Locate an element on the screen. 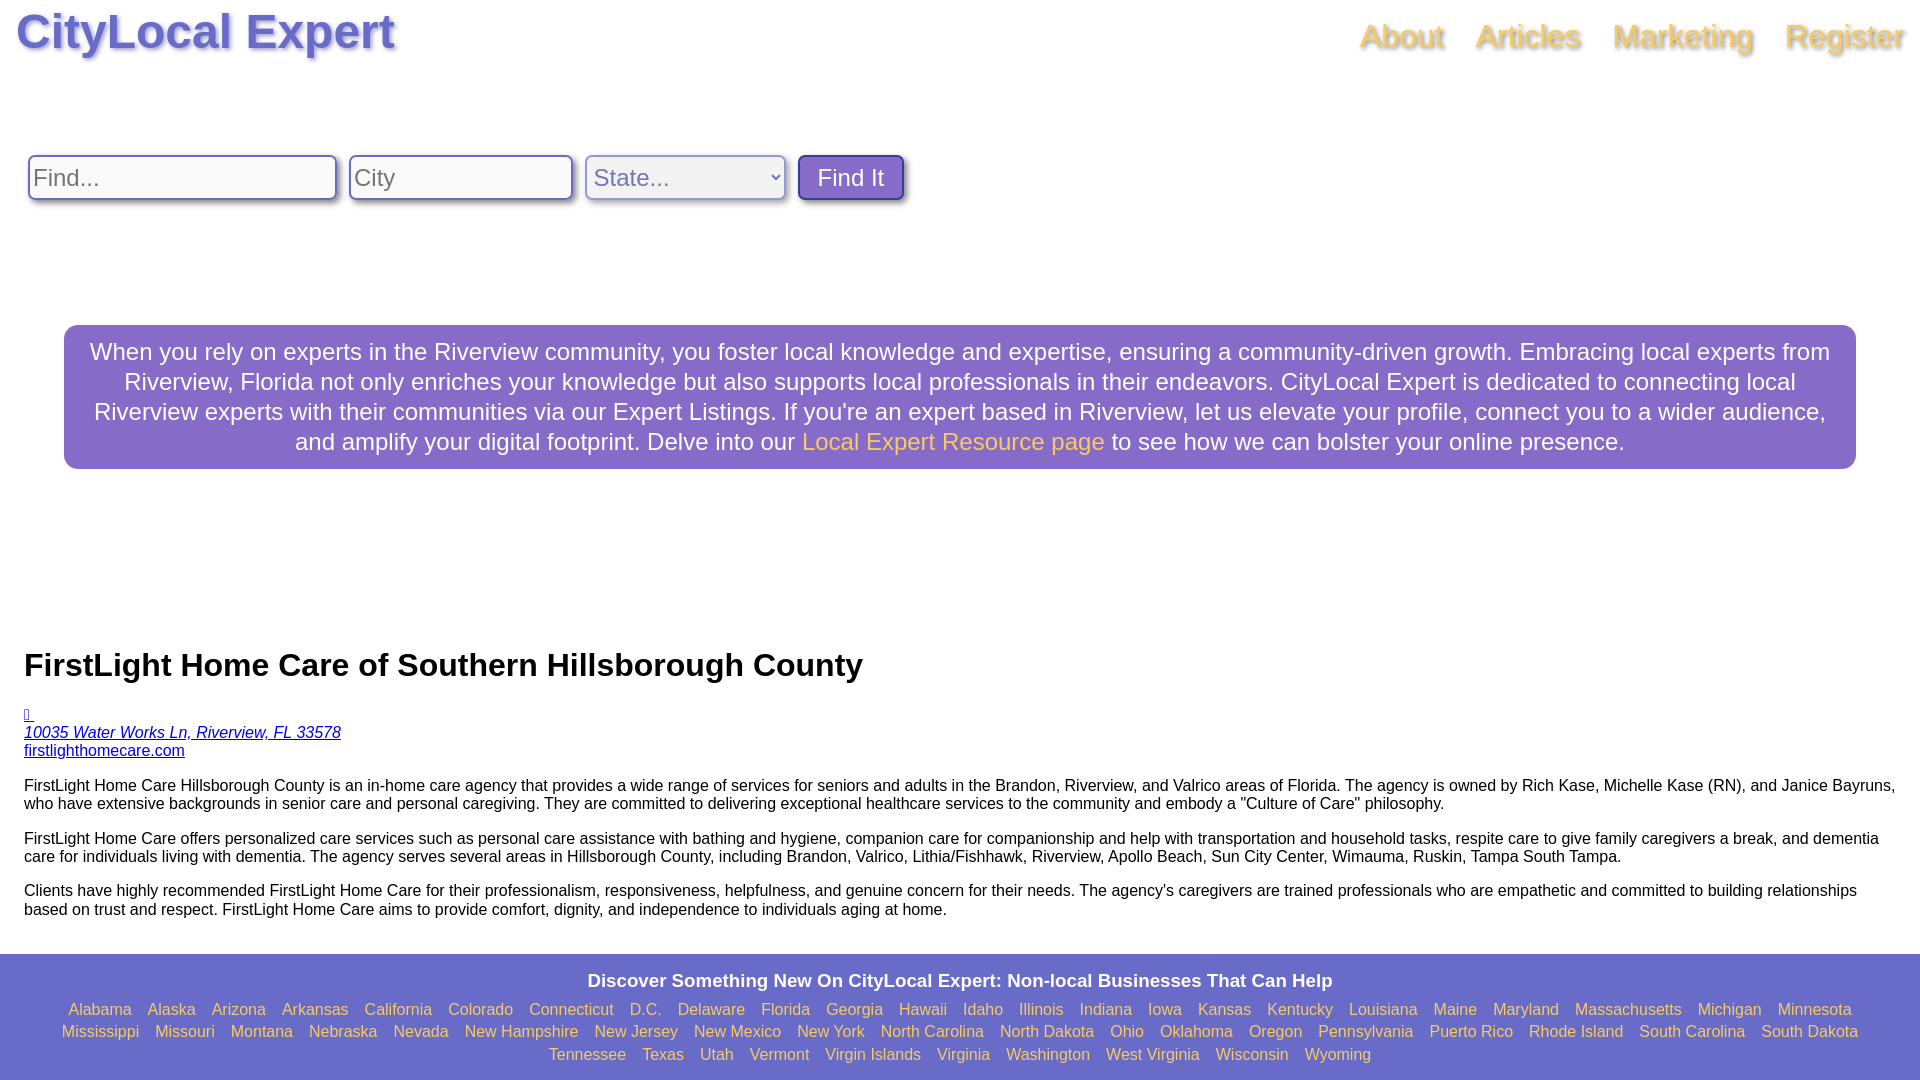  Find Businesses in Florida is located at coordinates (785, 1010).